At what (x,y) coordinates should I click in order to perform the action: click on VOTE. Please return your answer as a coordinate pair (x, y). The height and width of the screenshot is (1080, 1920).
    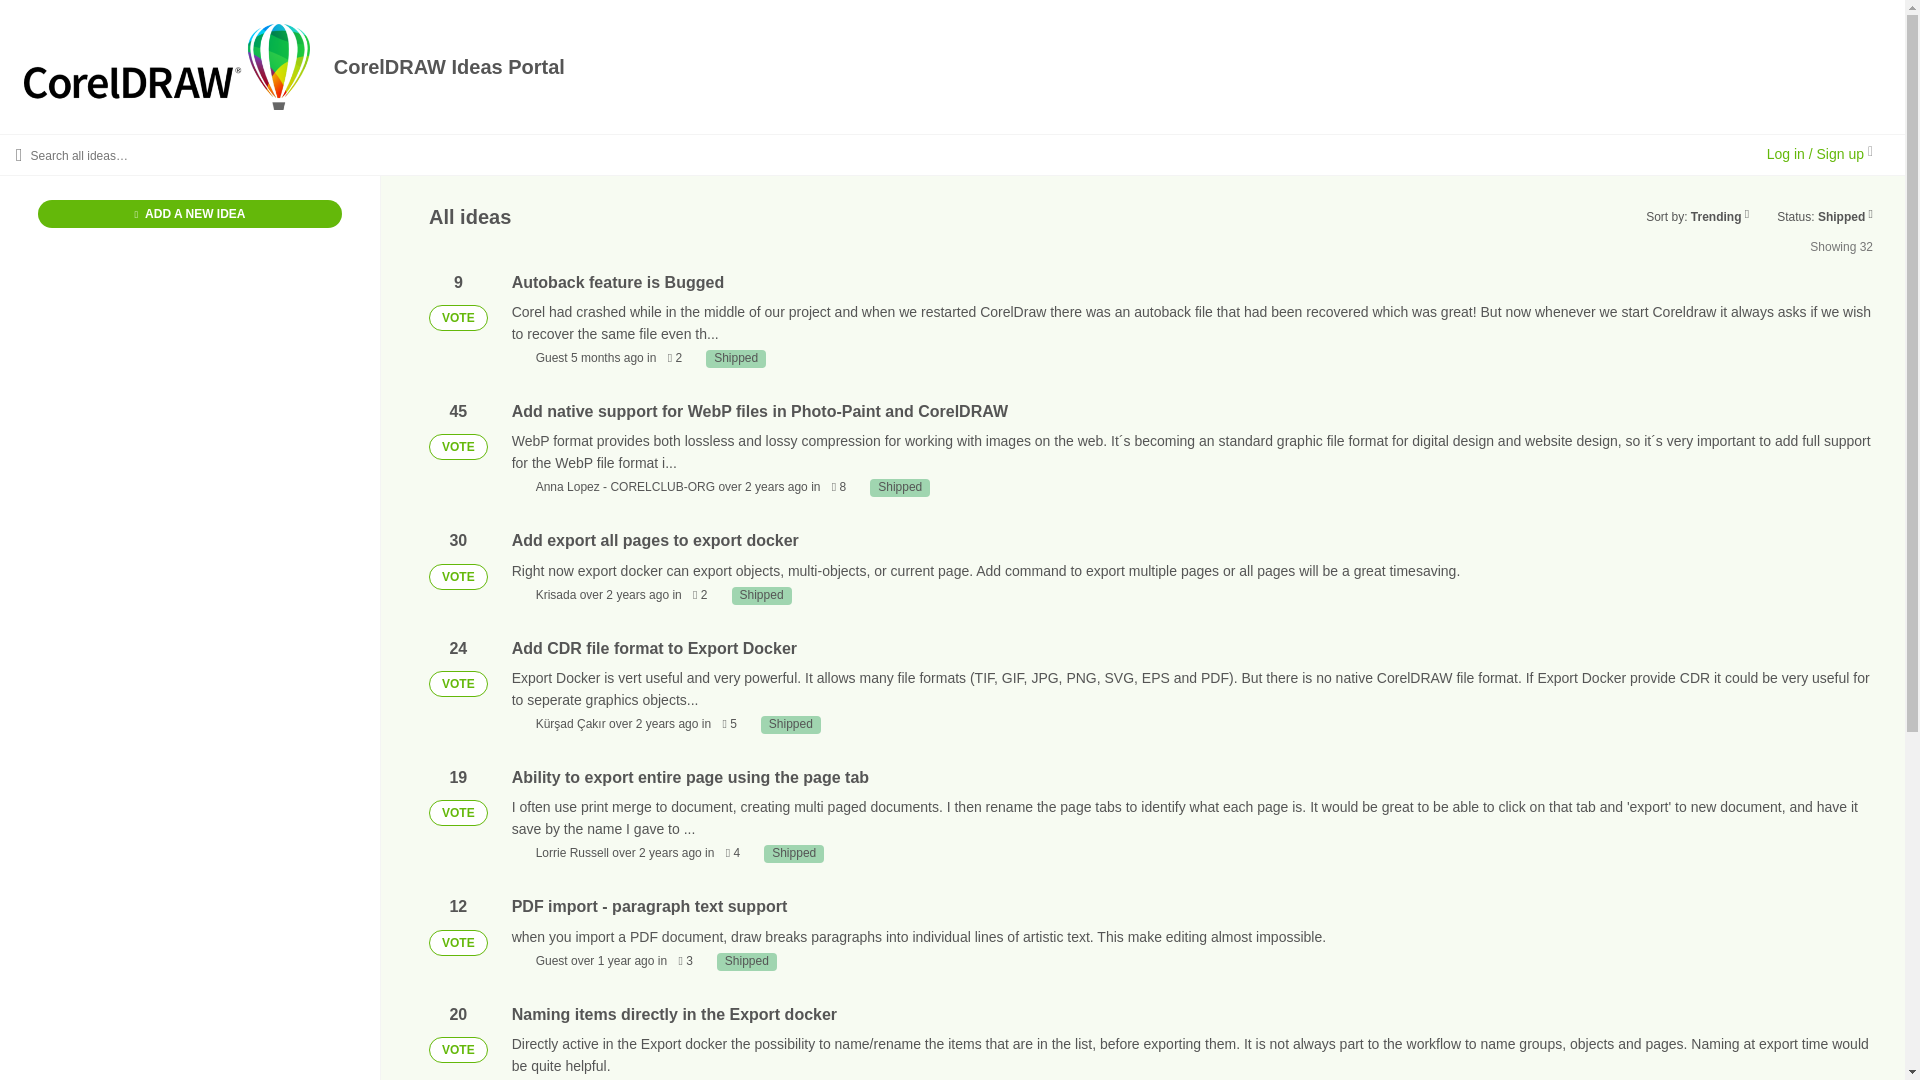
    Looking at the image, I should click on (458, 1049).